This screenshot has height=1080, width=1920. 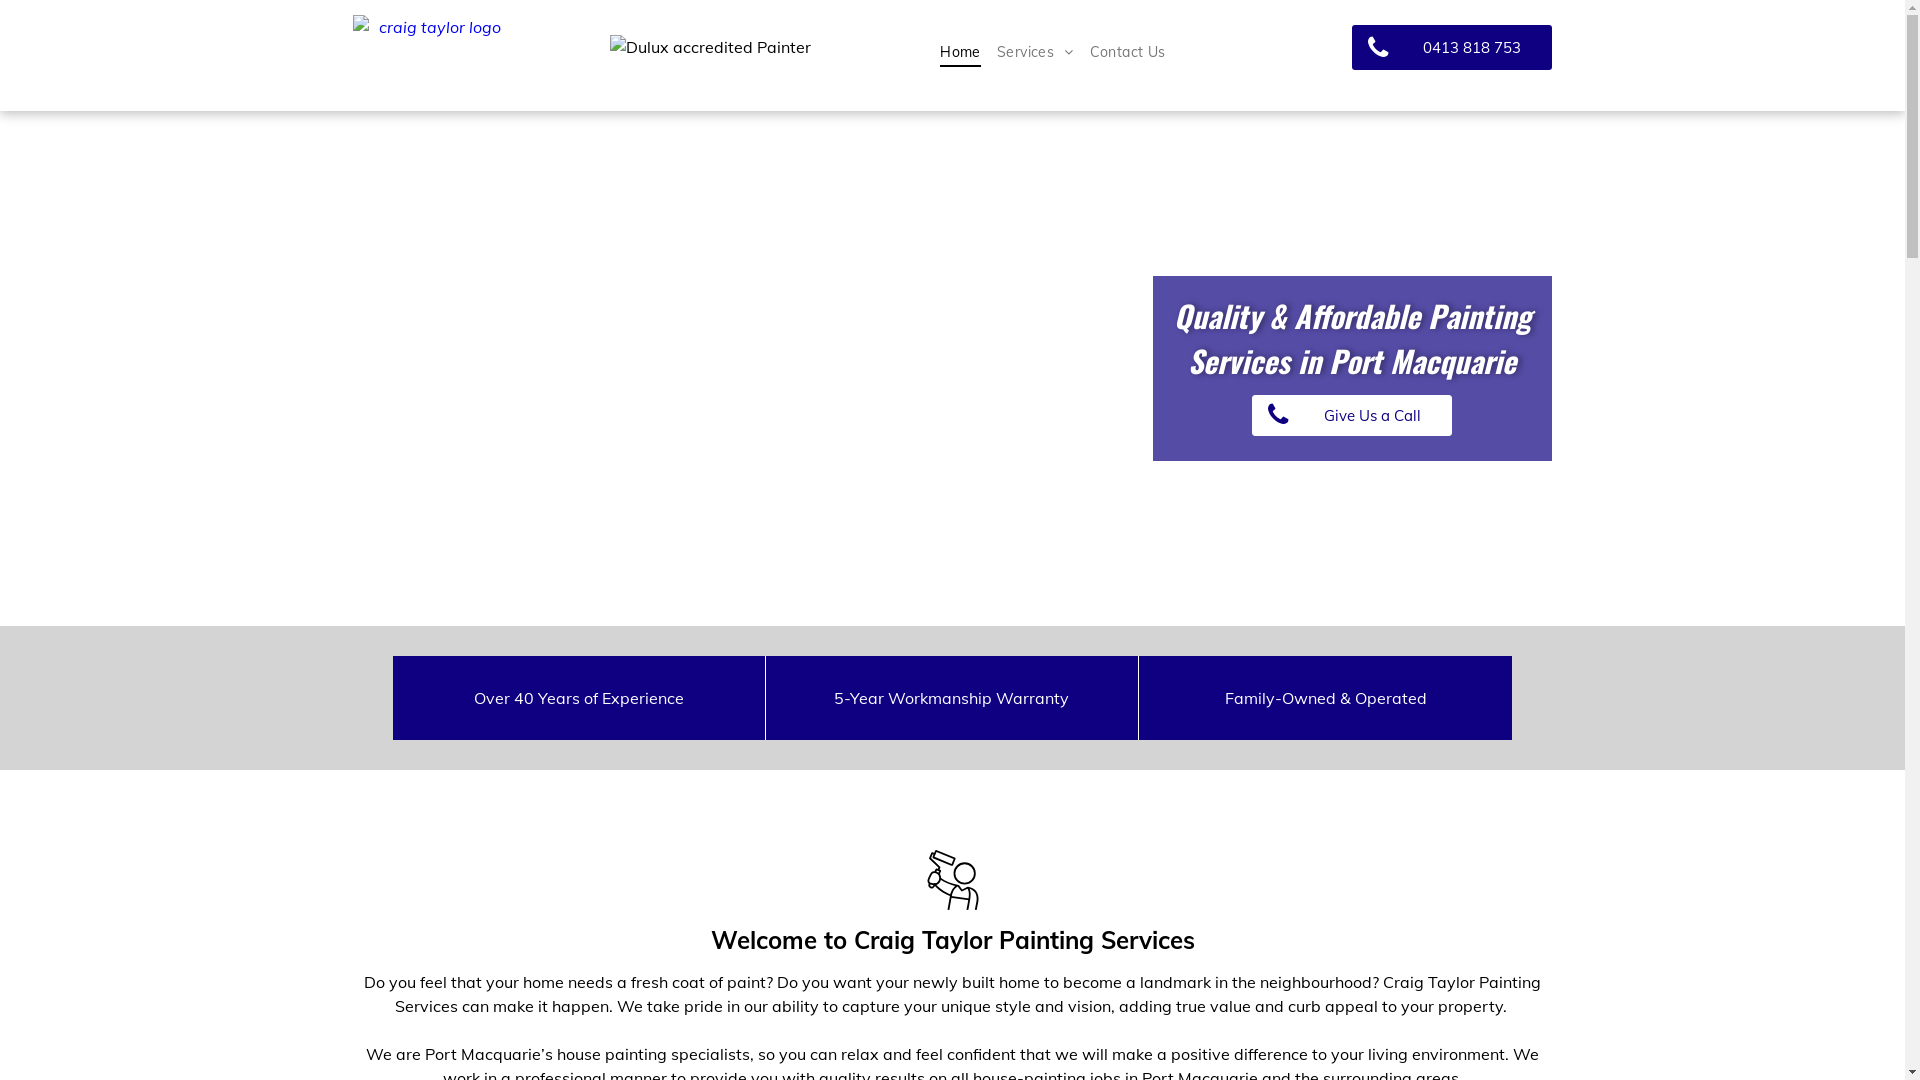 I want to click on Contact Us, so click(x=1128, y=52).